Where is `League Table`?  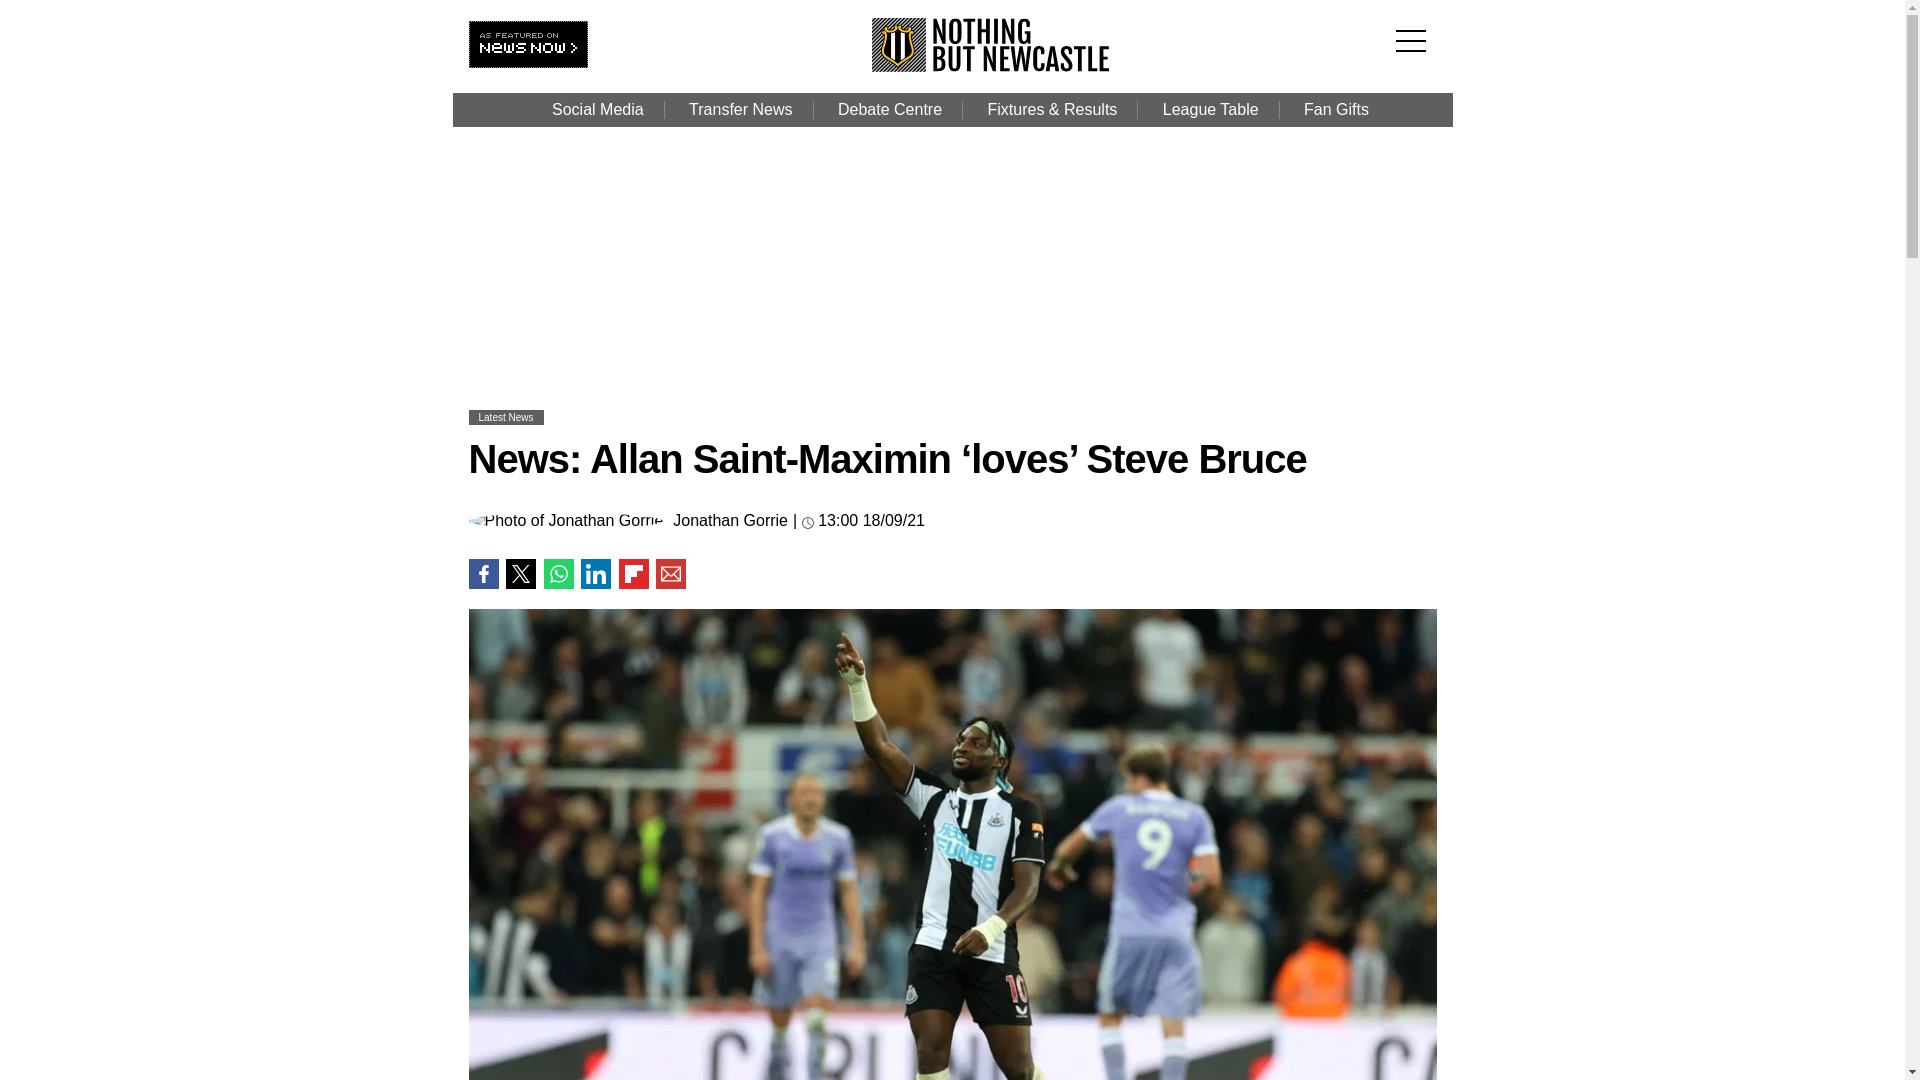 League Table is located at coordinates (1210, 110).